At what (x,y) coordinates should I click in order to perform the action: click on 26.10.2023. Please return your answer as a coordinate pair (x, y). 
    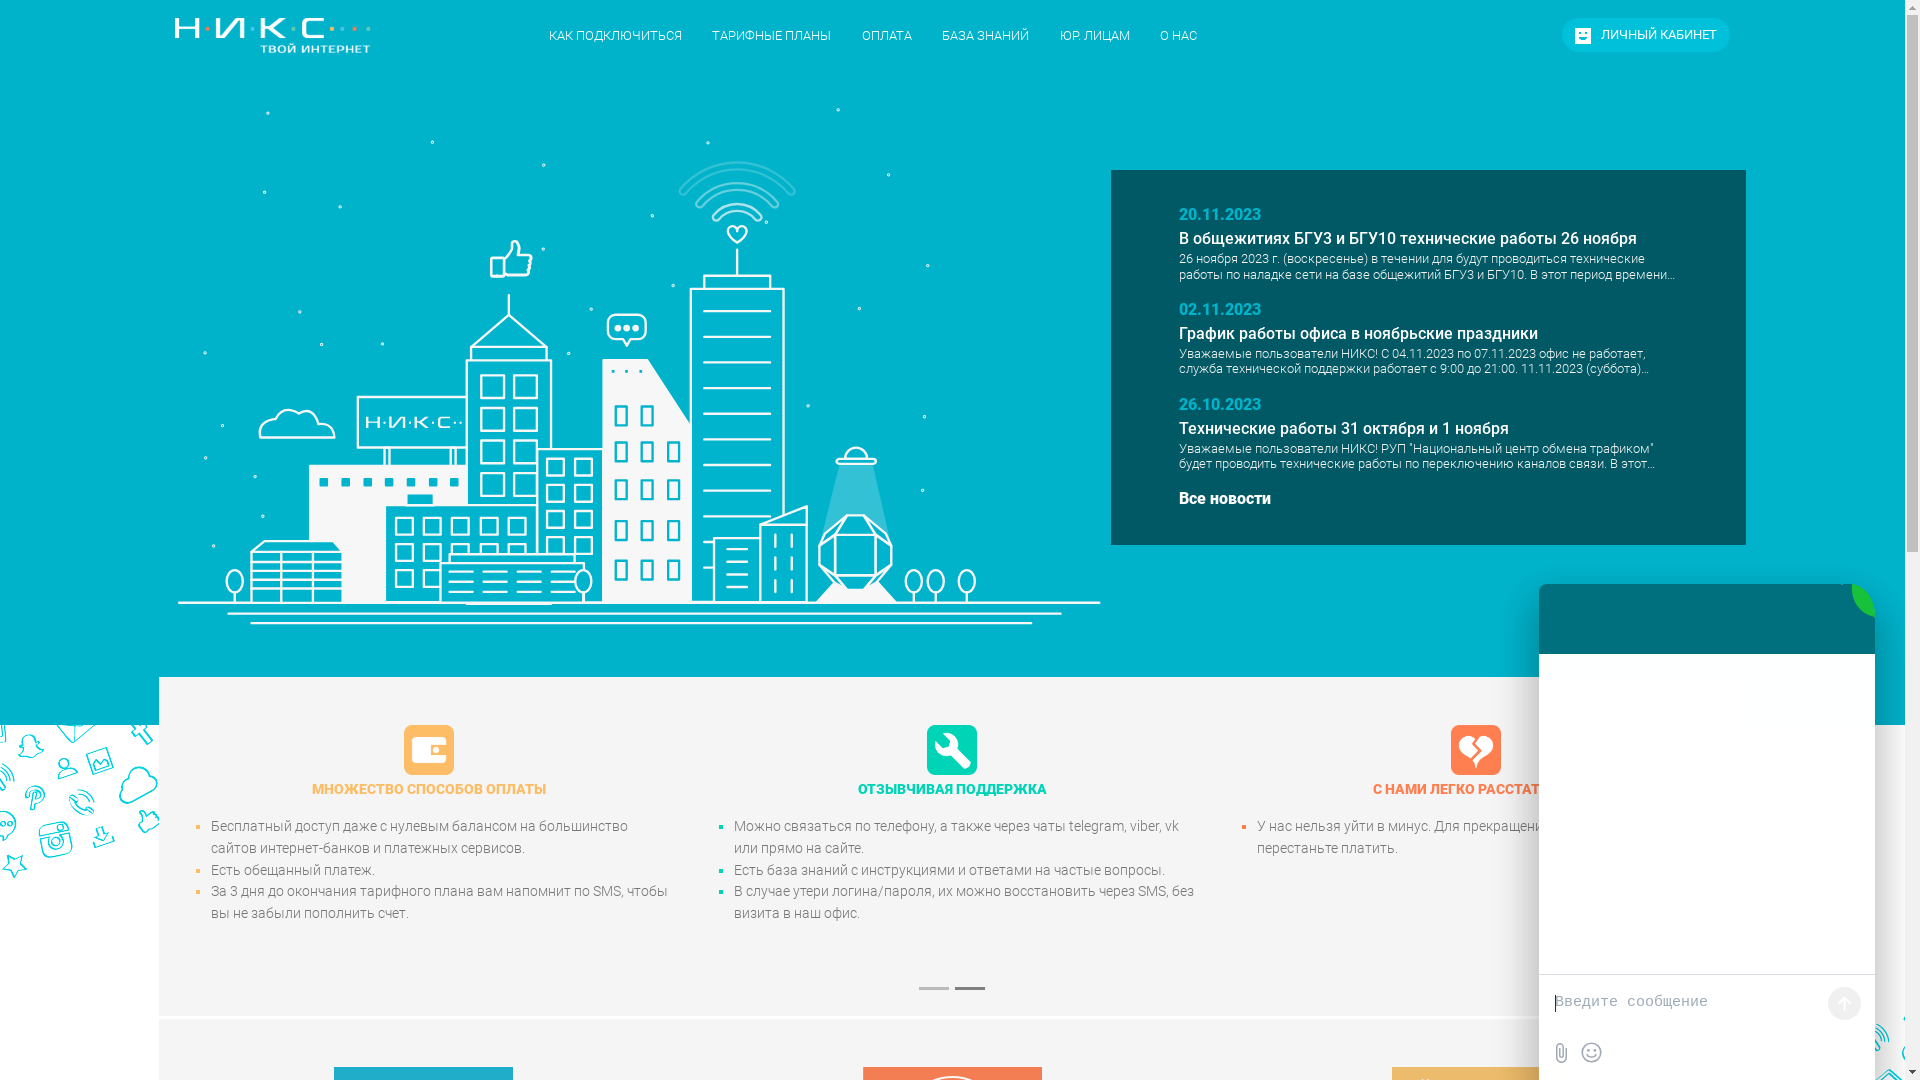
    Looking at the image, I should click on (1220, 404).